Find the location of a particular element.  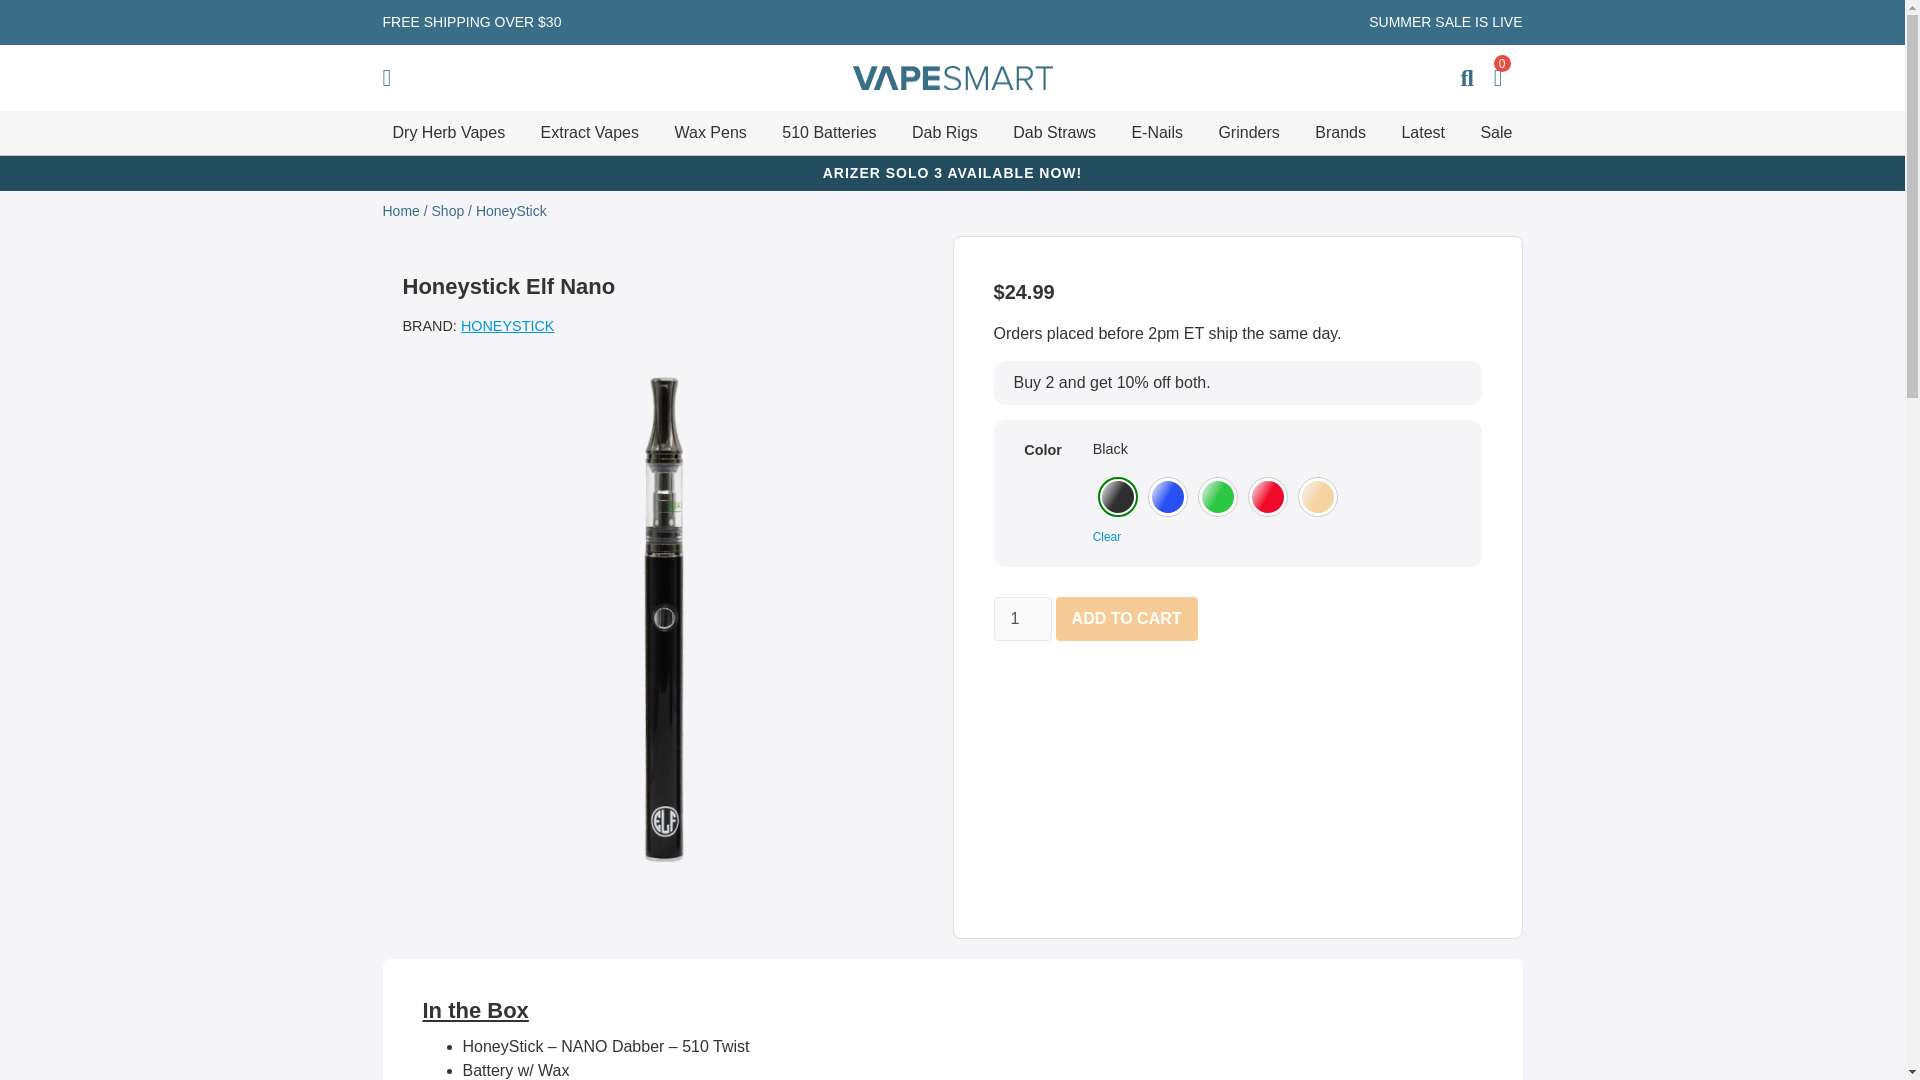

0 is located at coordinates (1498, 78).